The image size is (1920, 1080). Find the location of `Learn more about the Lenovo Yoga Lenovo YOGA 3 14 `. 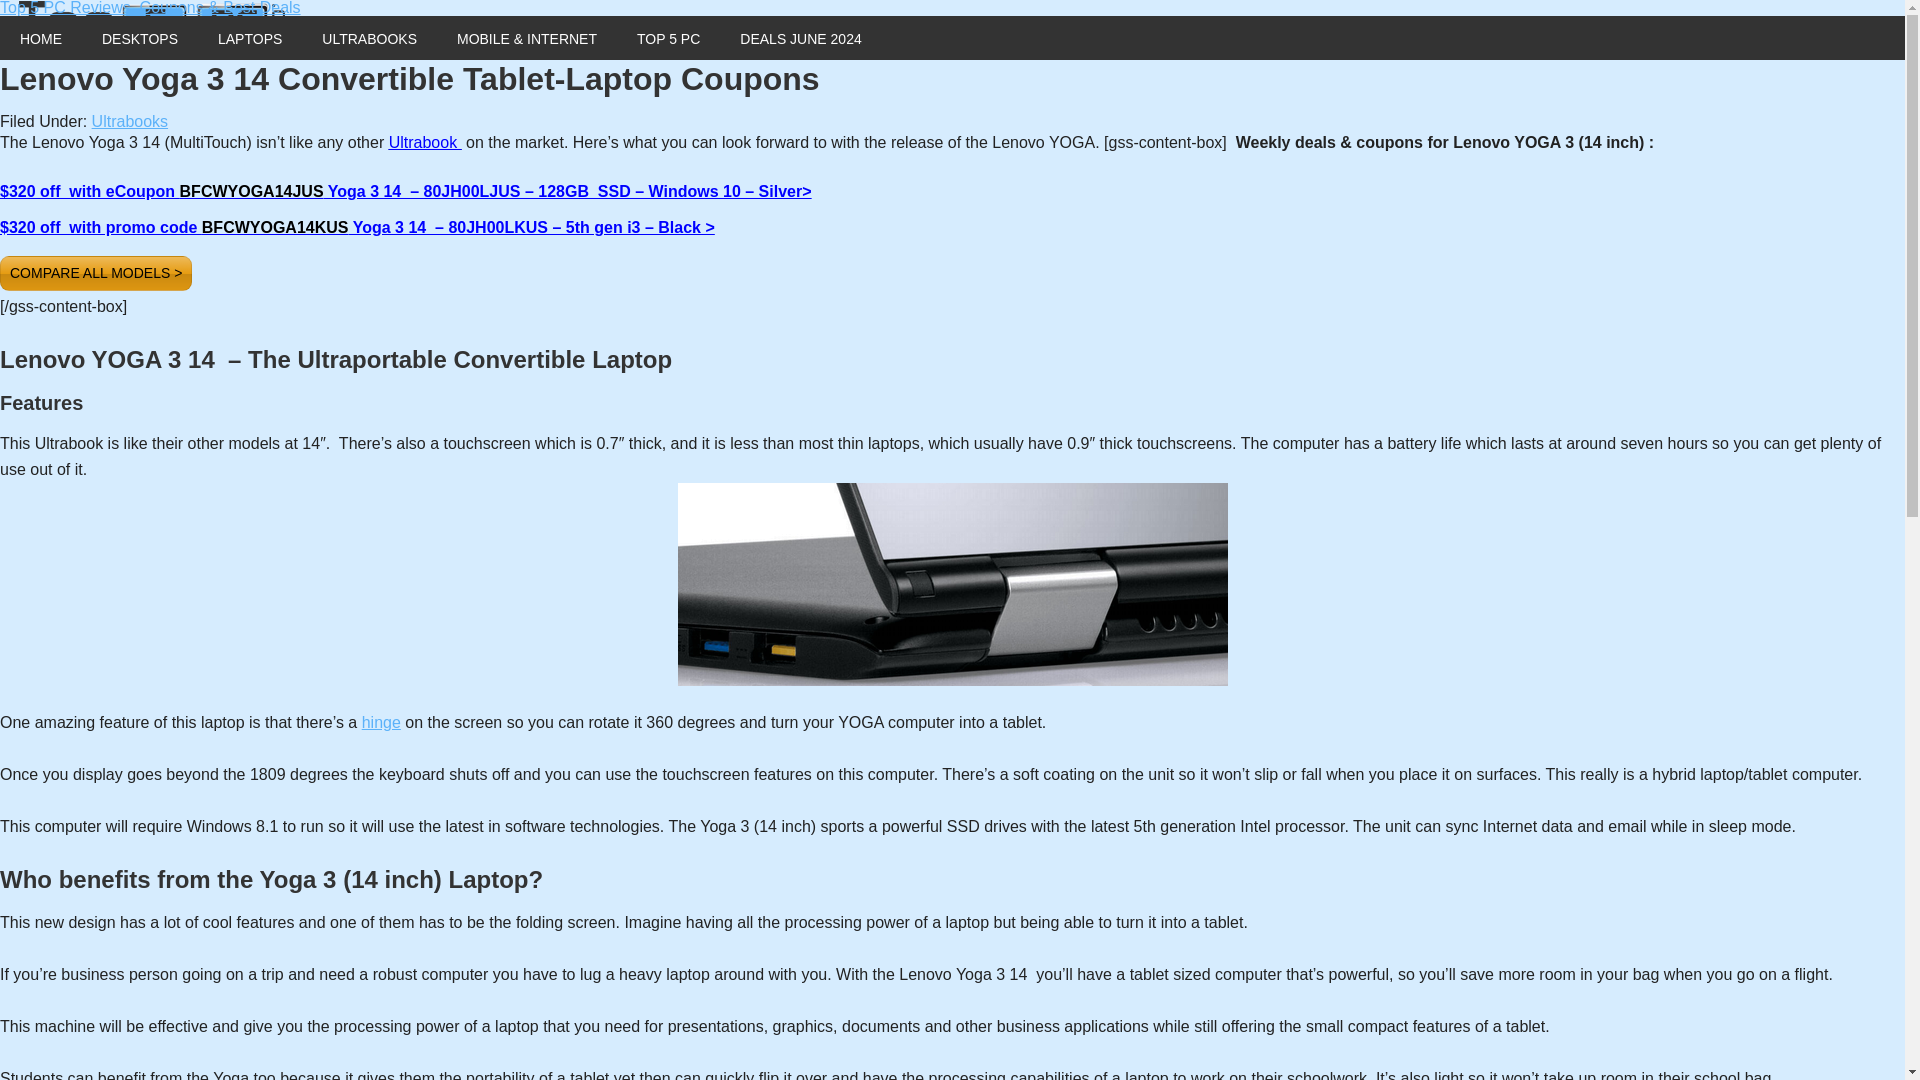

Learn more about the Lenovo Yoga Lenovo YOGA 3 14  is located at coordinates (952, 584).